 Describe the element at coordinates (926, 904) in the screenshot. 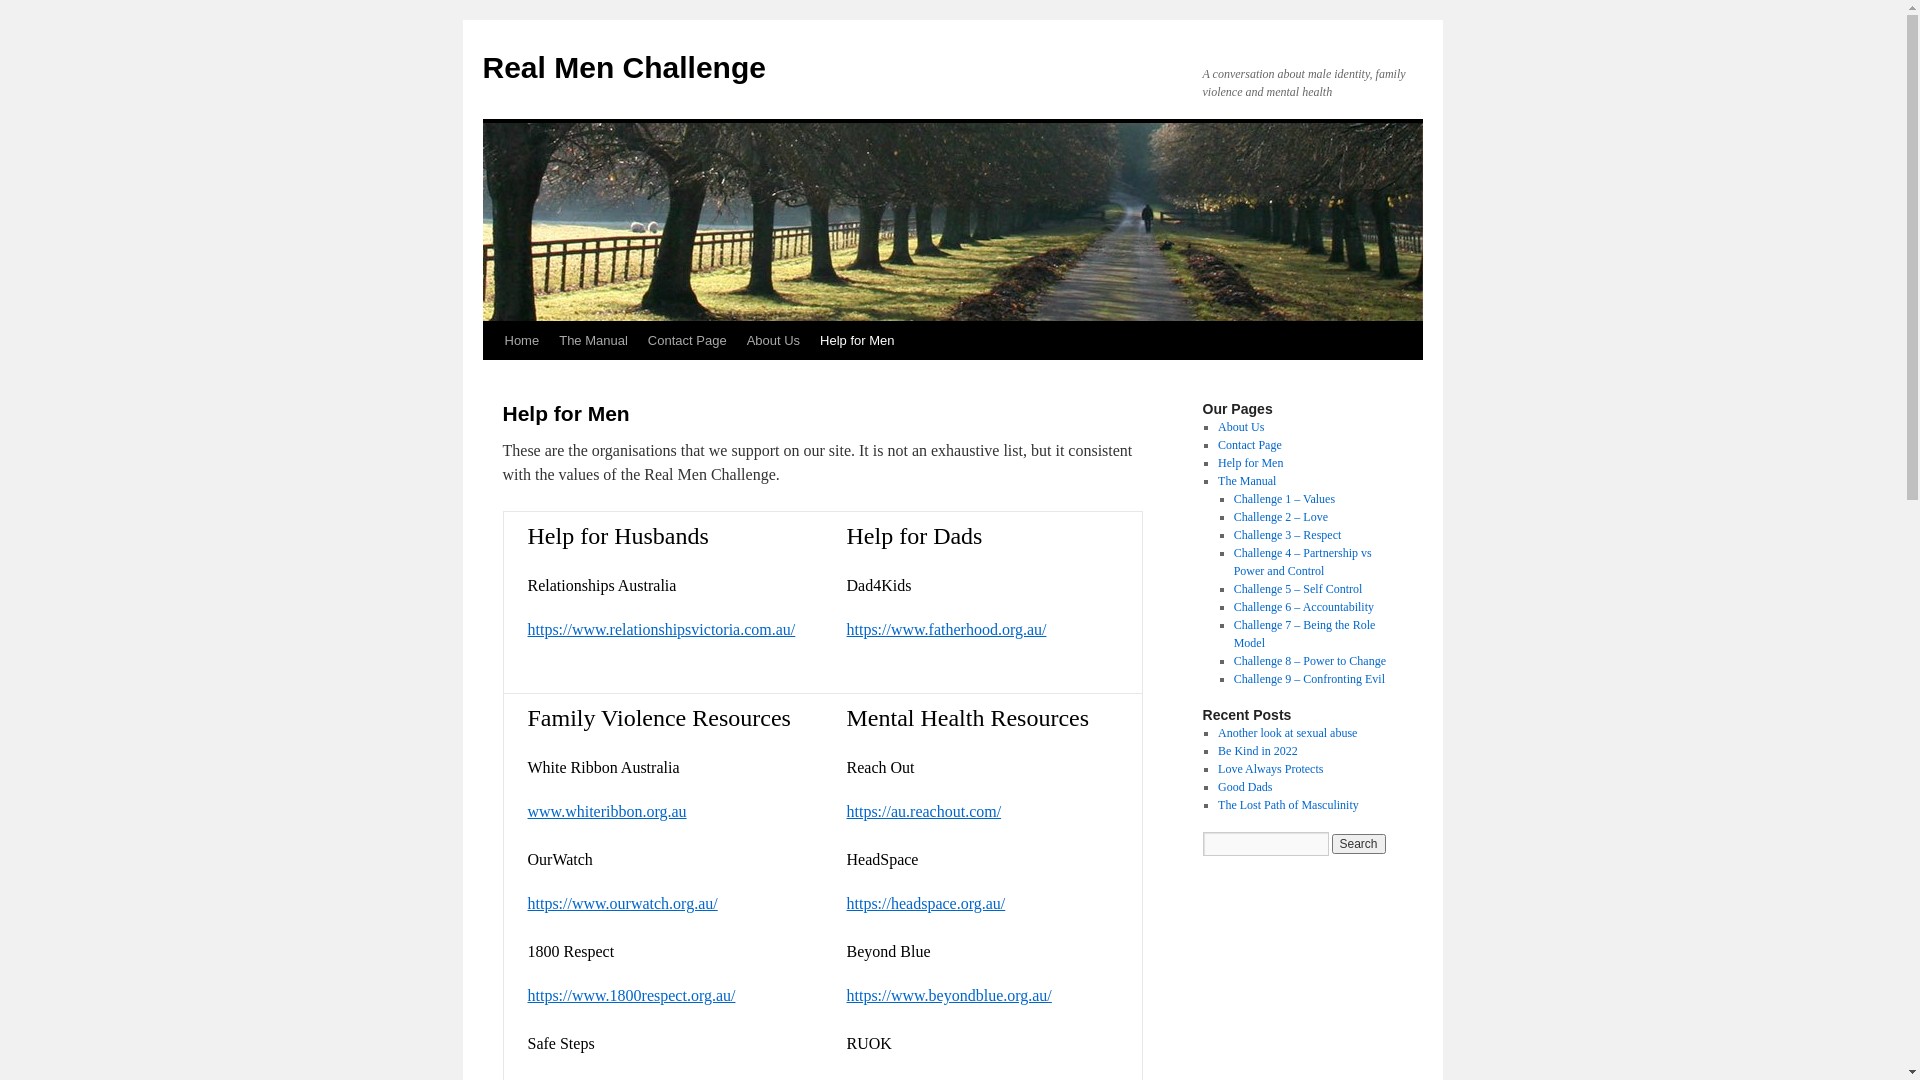

I see `https://headspace.org.au/` at that location.